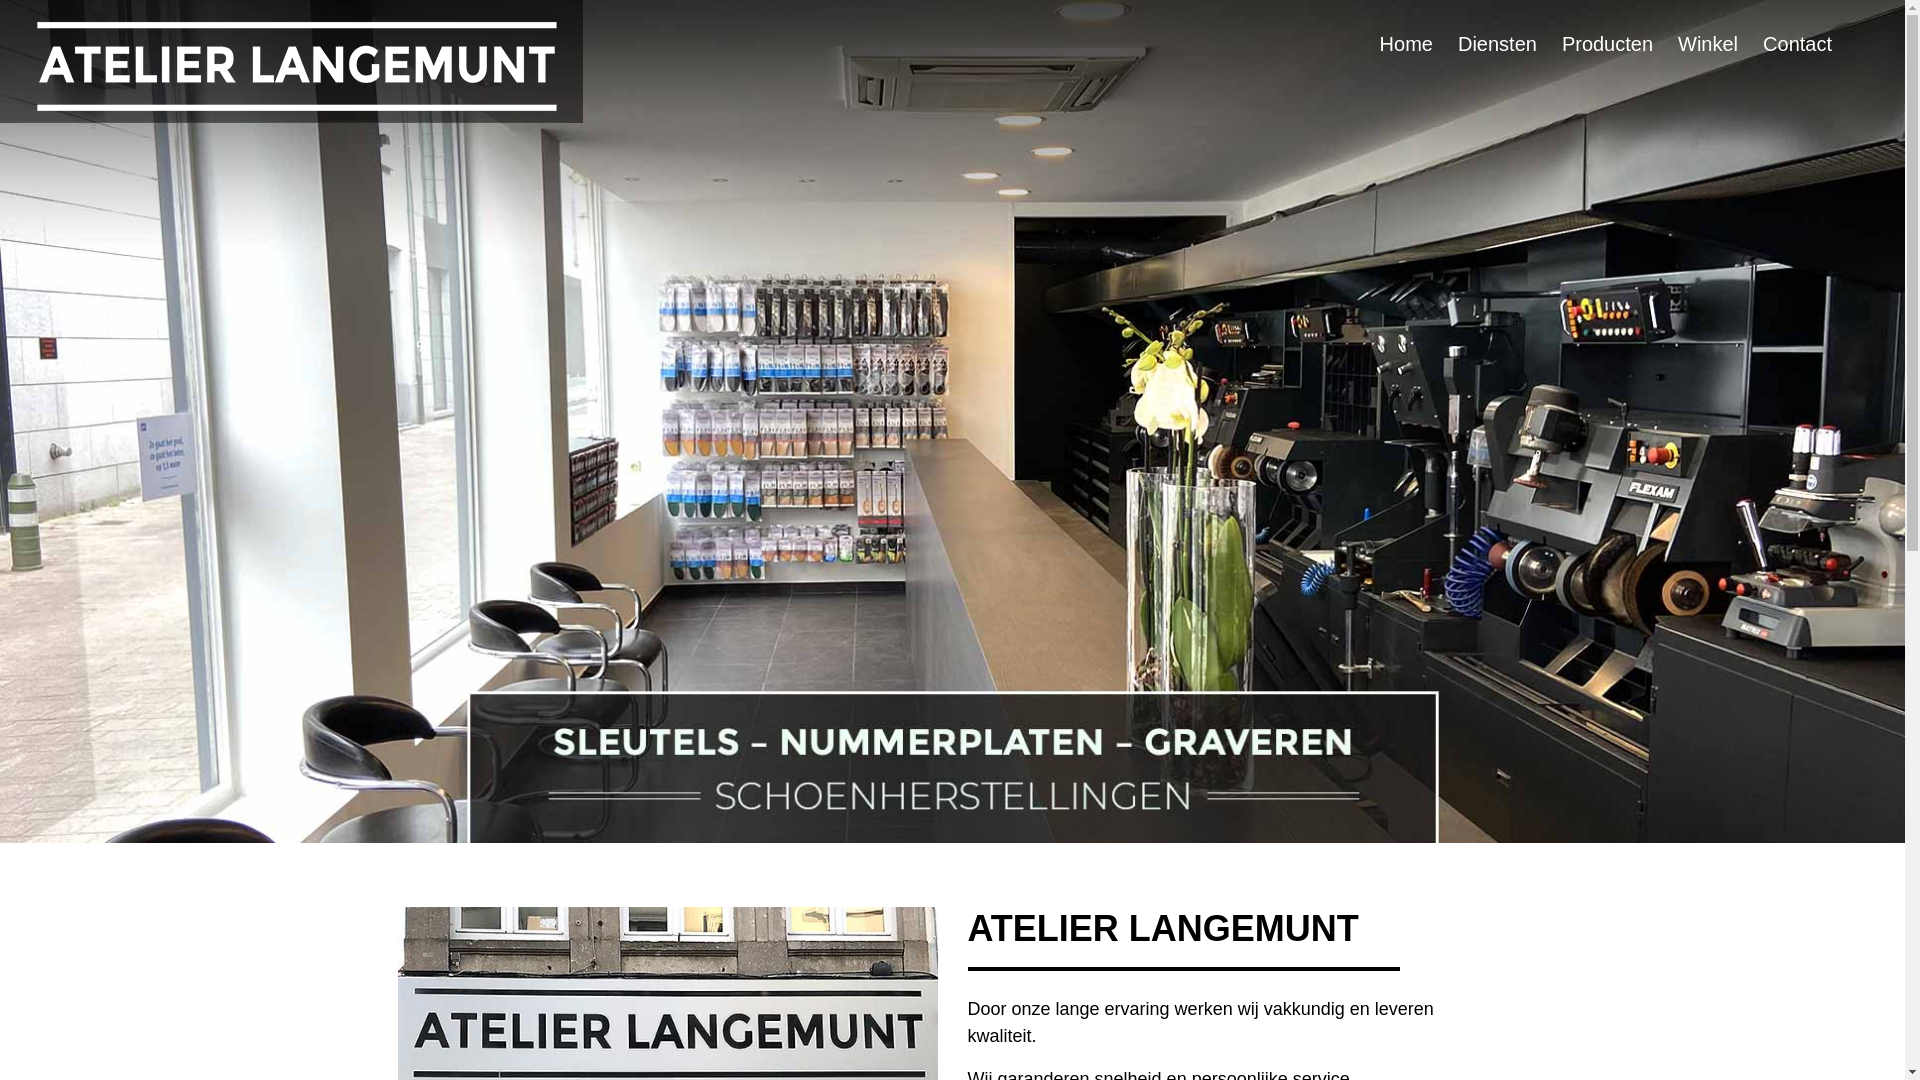  What do you see at coordinates (1720, 44) in the screenshot?
I see `Winkel` at bounding box center [1720, 44].